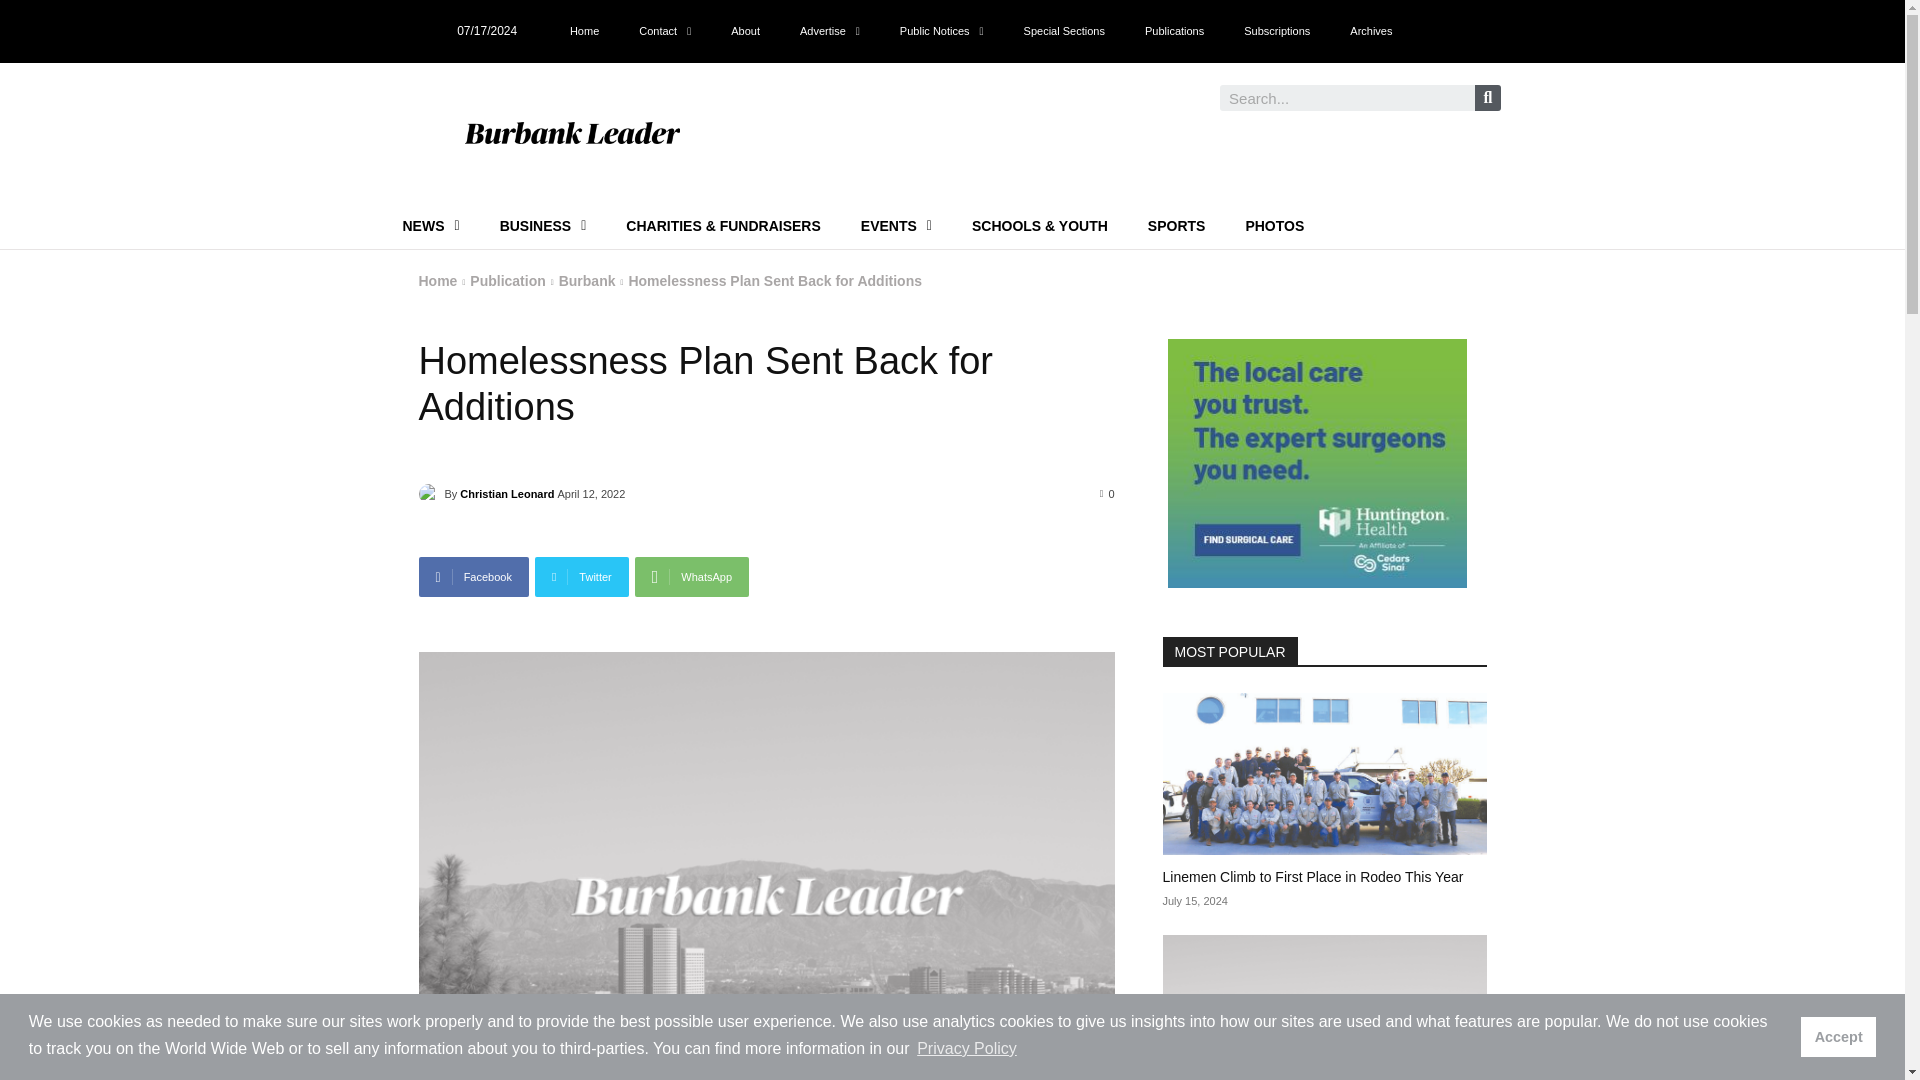  Describe the element at coordinates (1174, 30) in the screenshot. I see `Publications` at that location.